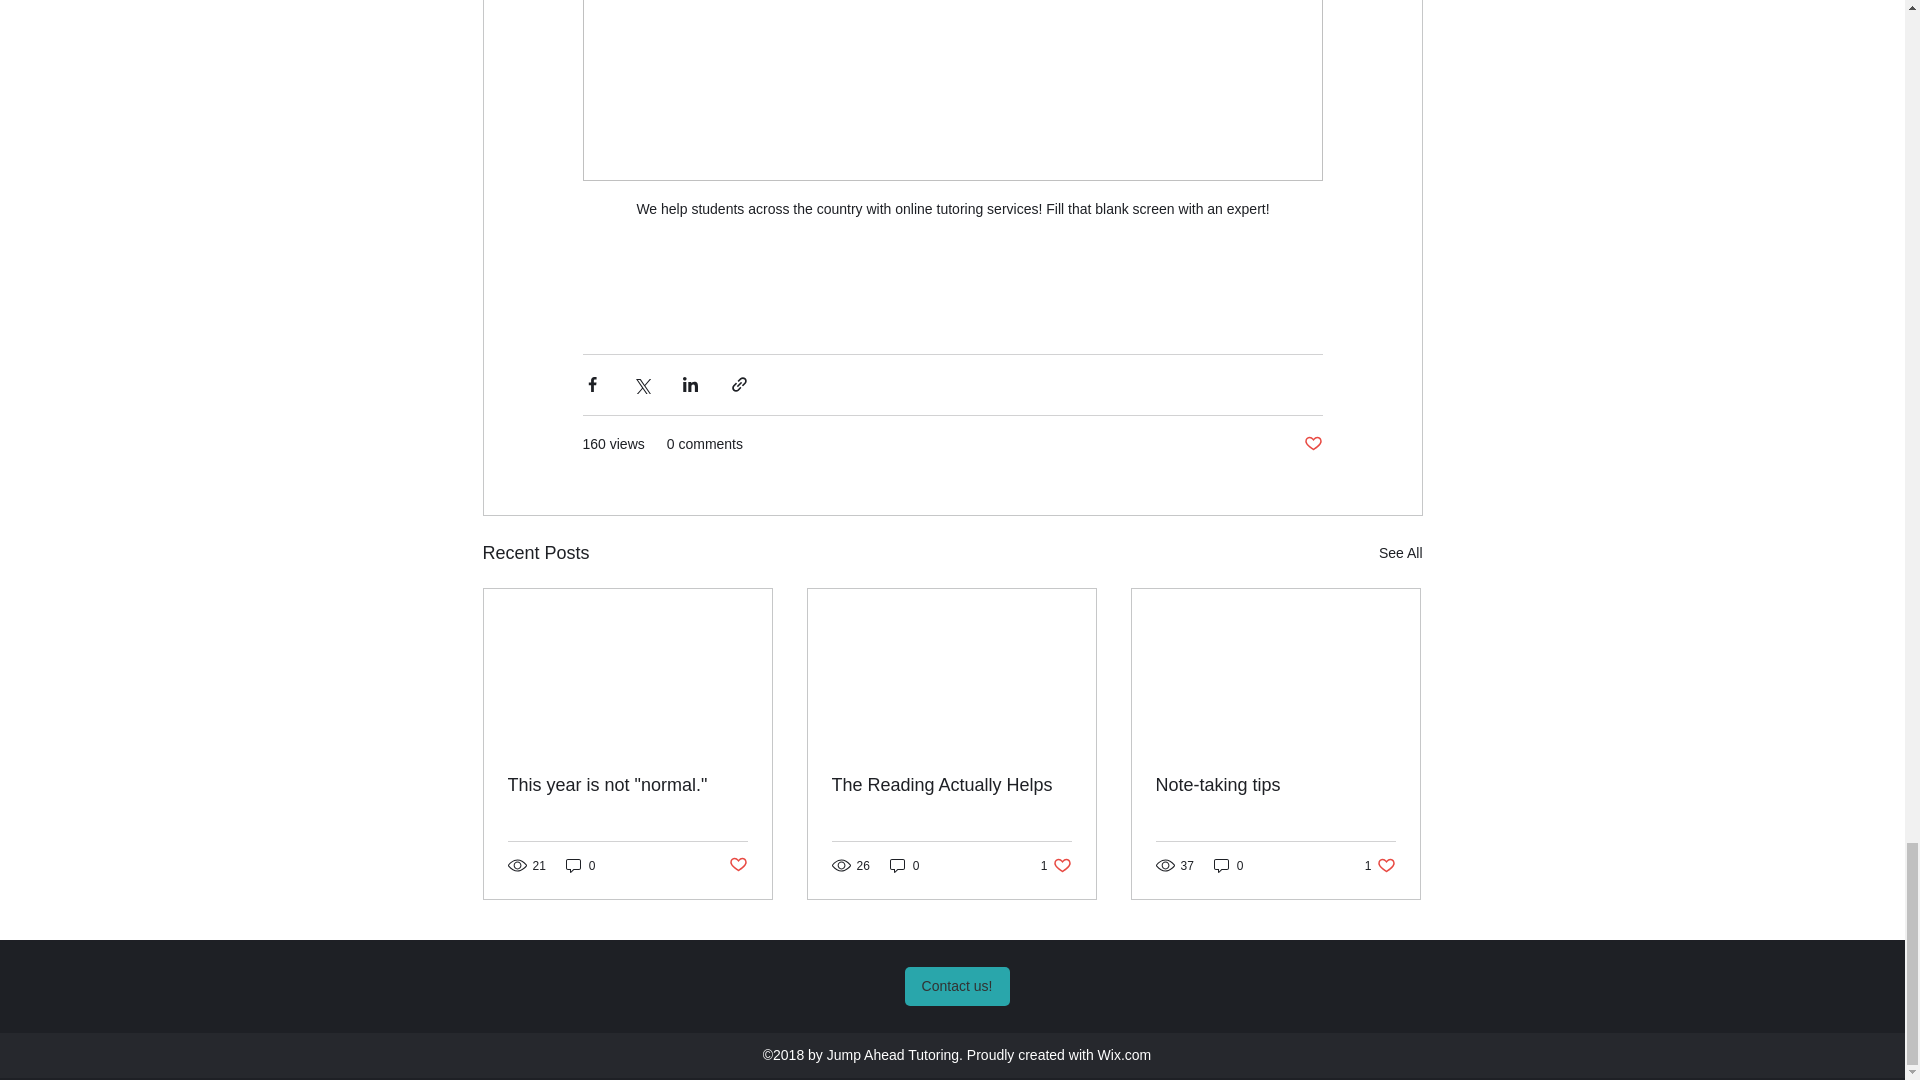 This screenshot has height=1080, width=1920. What do you see at coordinates (1380, 865) in the screenshot?
I see `See All` at bounding box center [1380, 865].